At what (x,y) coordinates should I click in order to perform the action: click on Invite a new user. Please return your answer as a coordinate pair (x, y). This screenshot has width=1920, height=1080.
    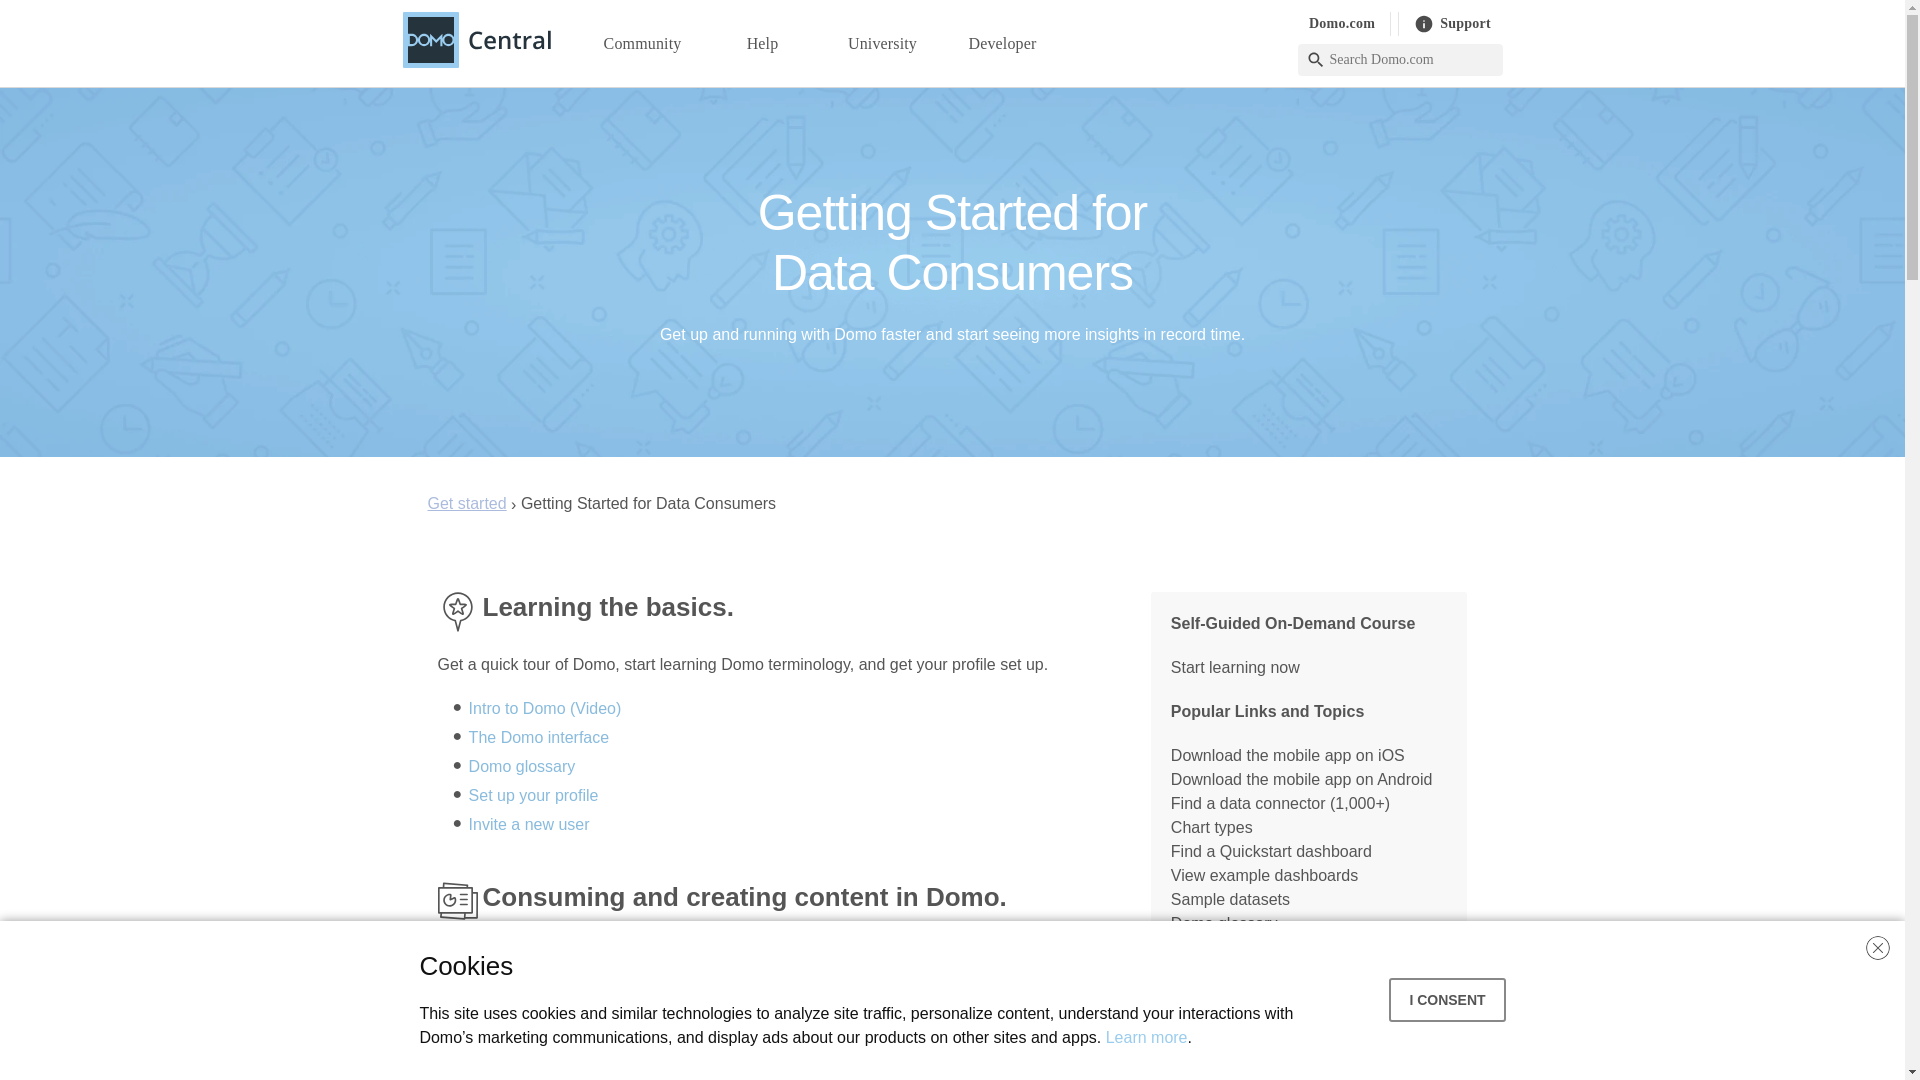
    Looking at the image, I should click on (528, 824).